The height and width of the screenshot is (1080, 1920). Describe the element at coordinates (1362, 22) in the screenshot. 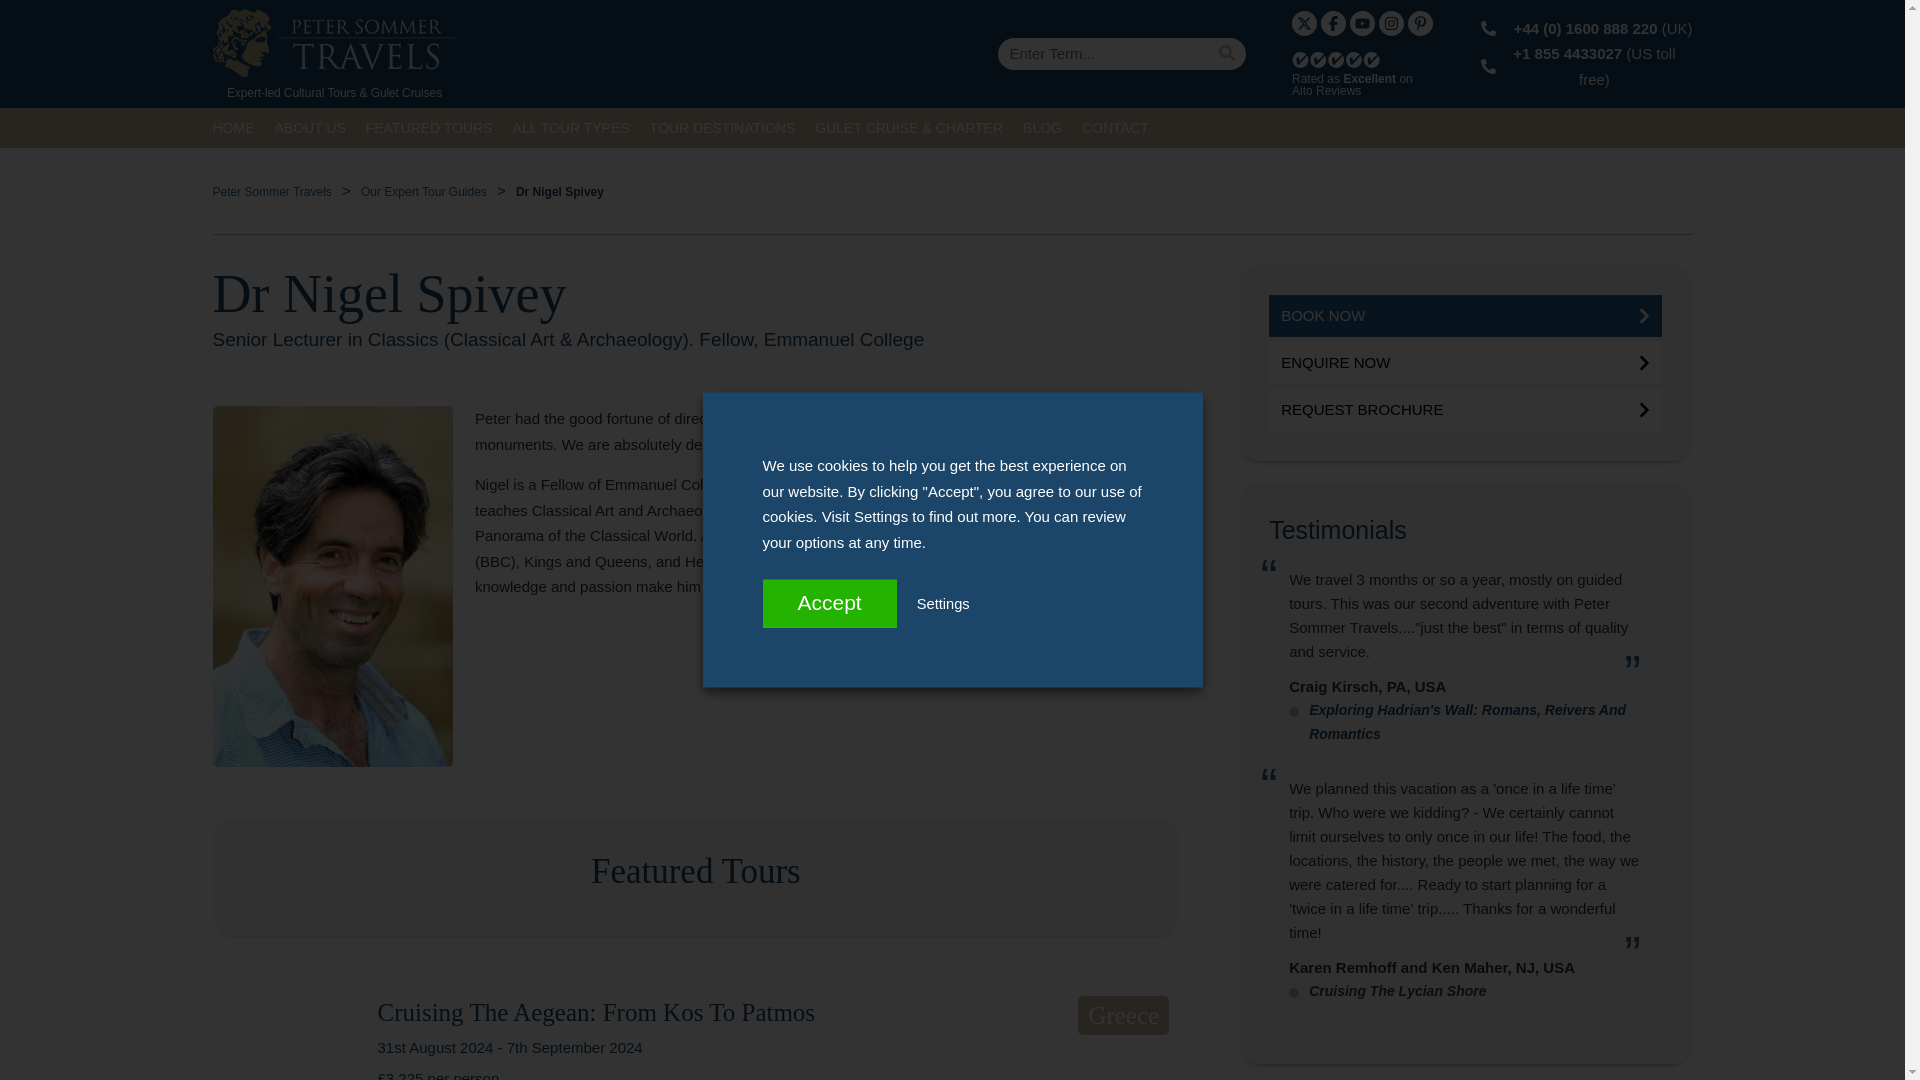

I see `Travel videos from Peter Sommer Travels on You Tube` at that location.